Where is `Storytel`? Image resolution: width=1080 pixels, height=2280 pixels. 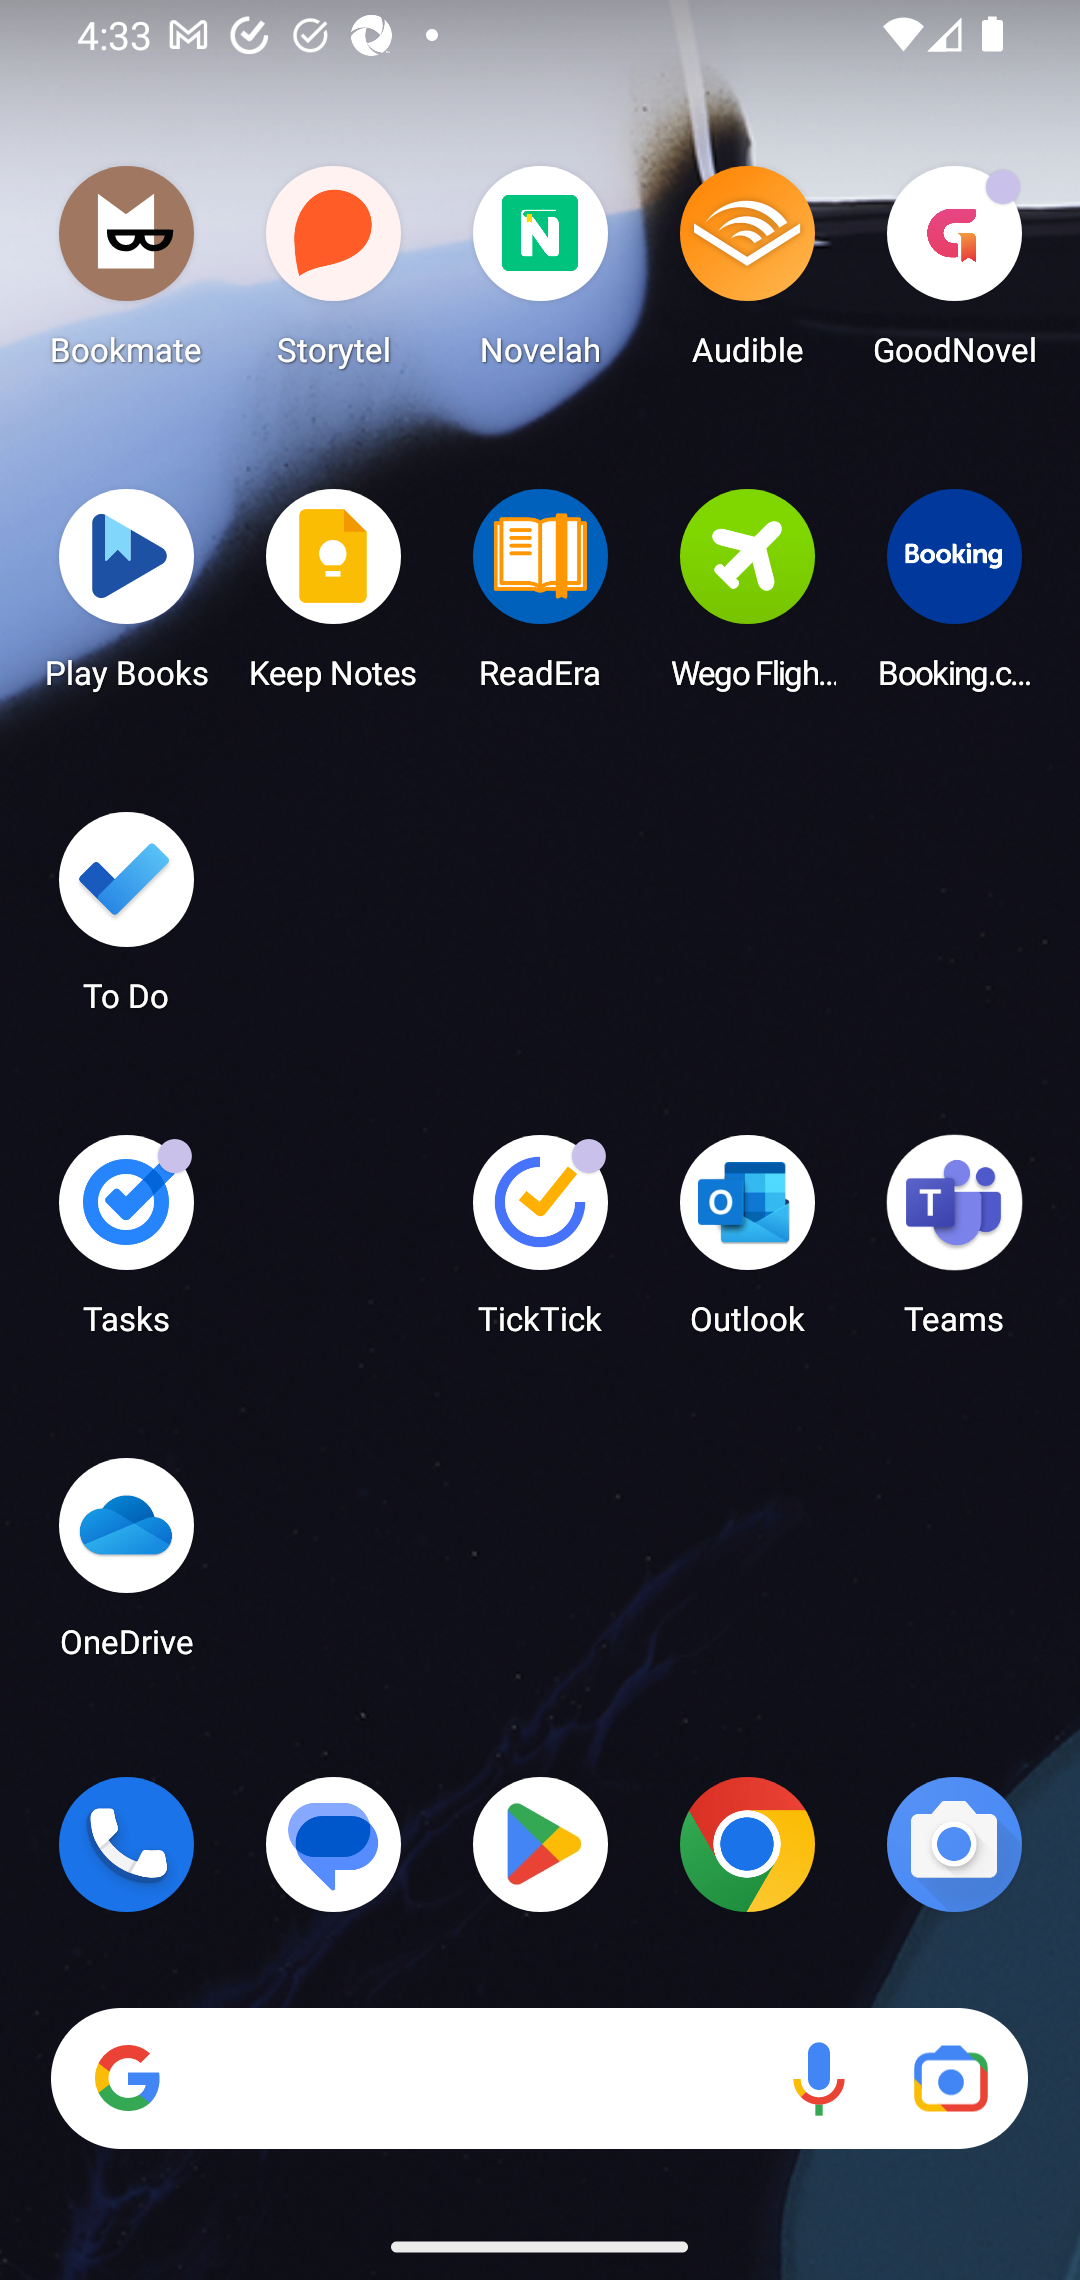
Storytel is located at coordinates (334, 274).